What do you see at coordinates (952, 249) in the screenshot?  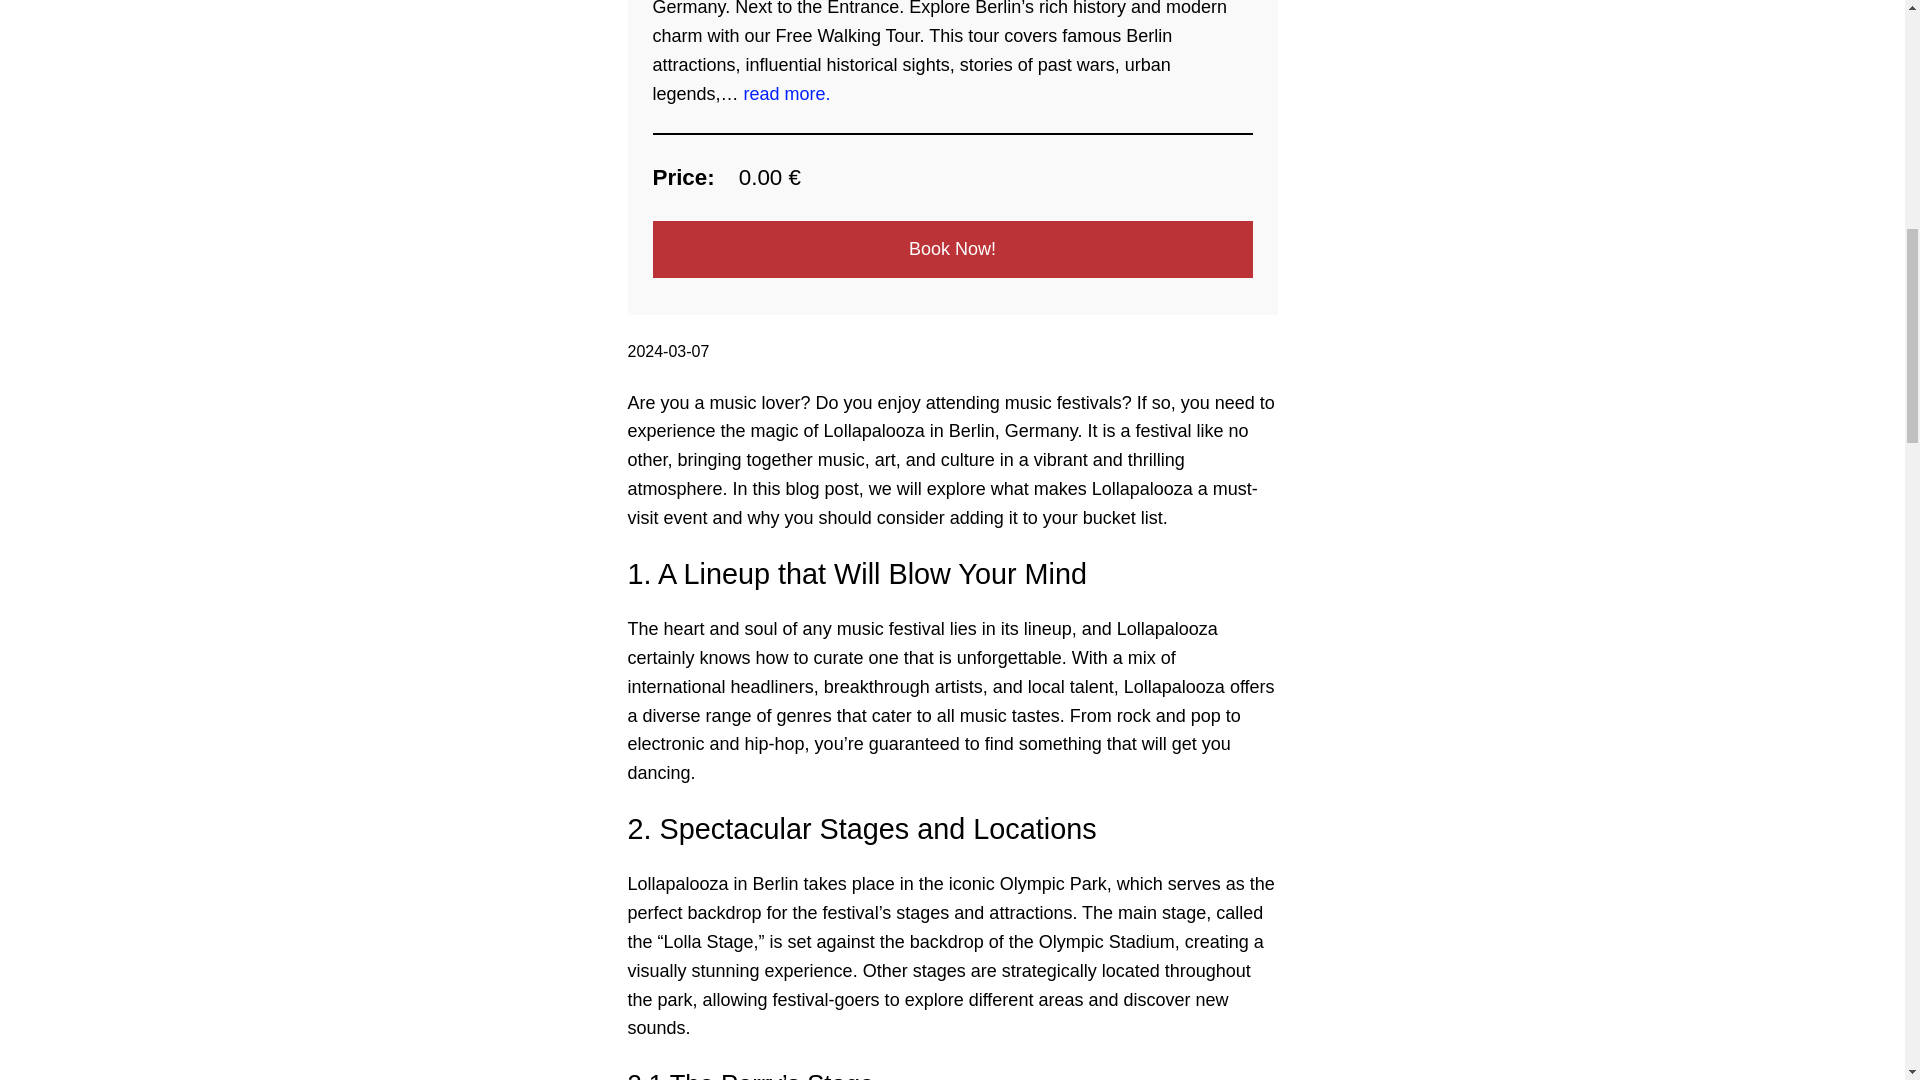 I see `Book Now!` at bounding box center [952, 249].